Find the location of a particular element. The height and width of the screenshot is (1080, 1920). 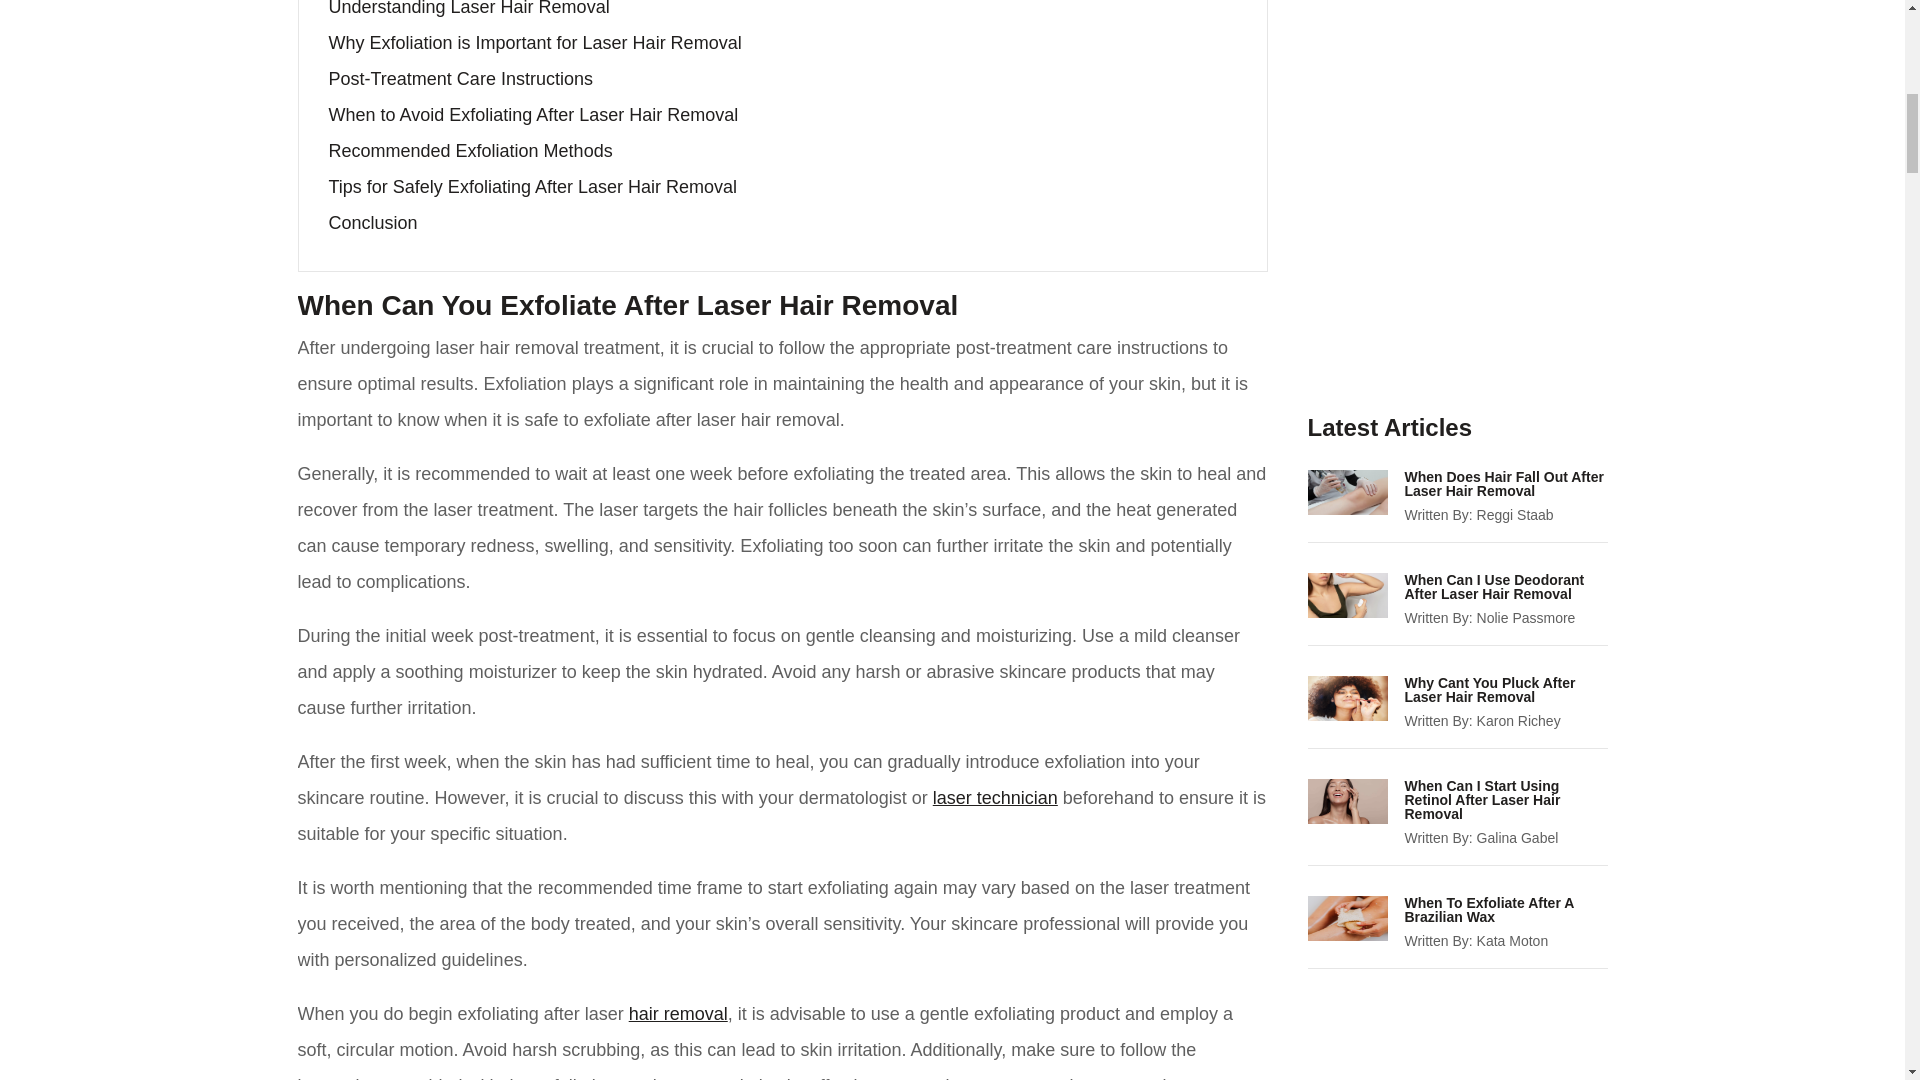

hair removal is located at coordinates (678, 1014).